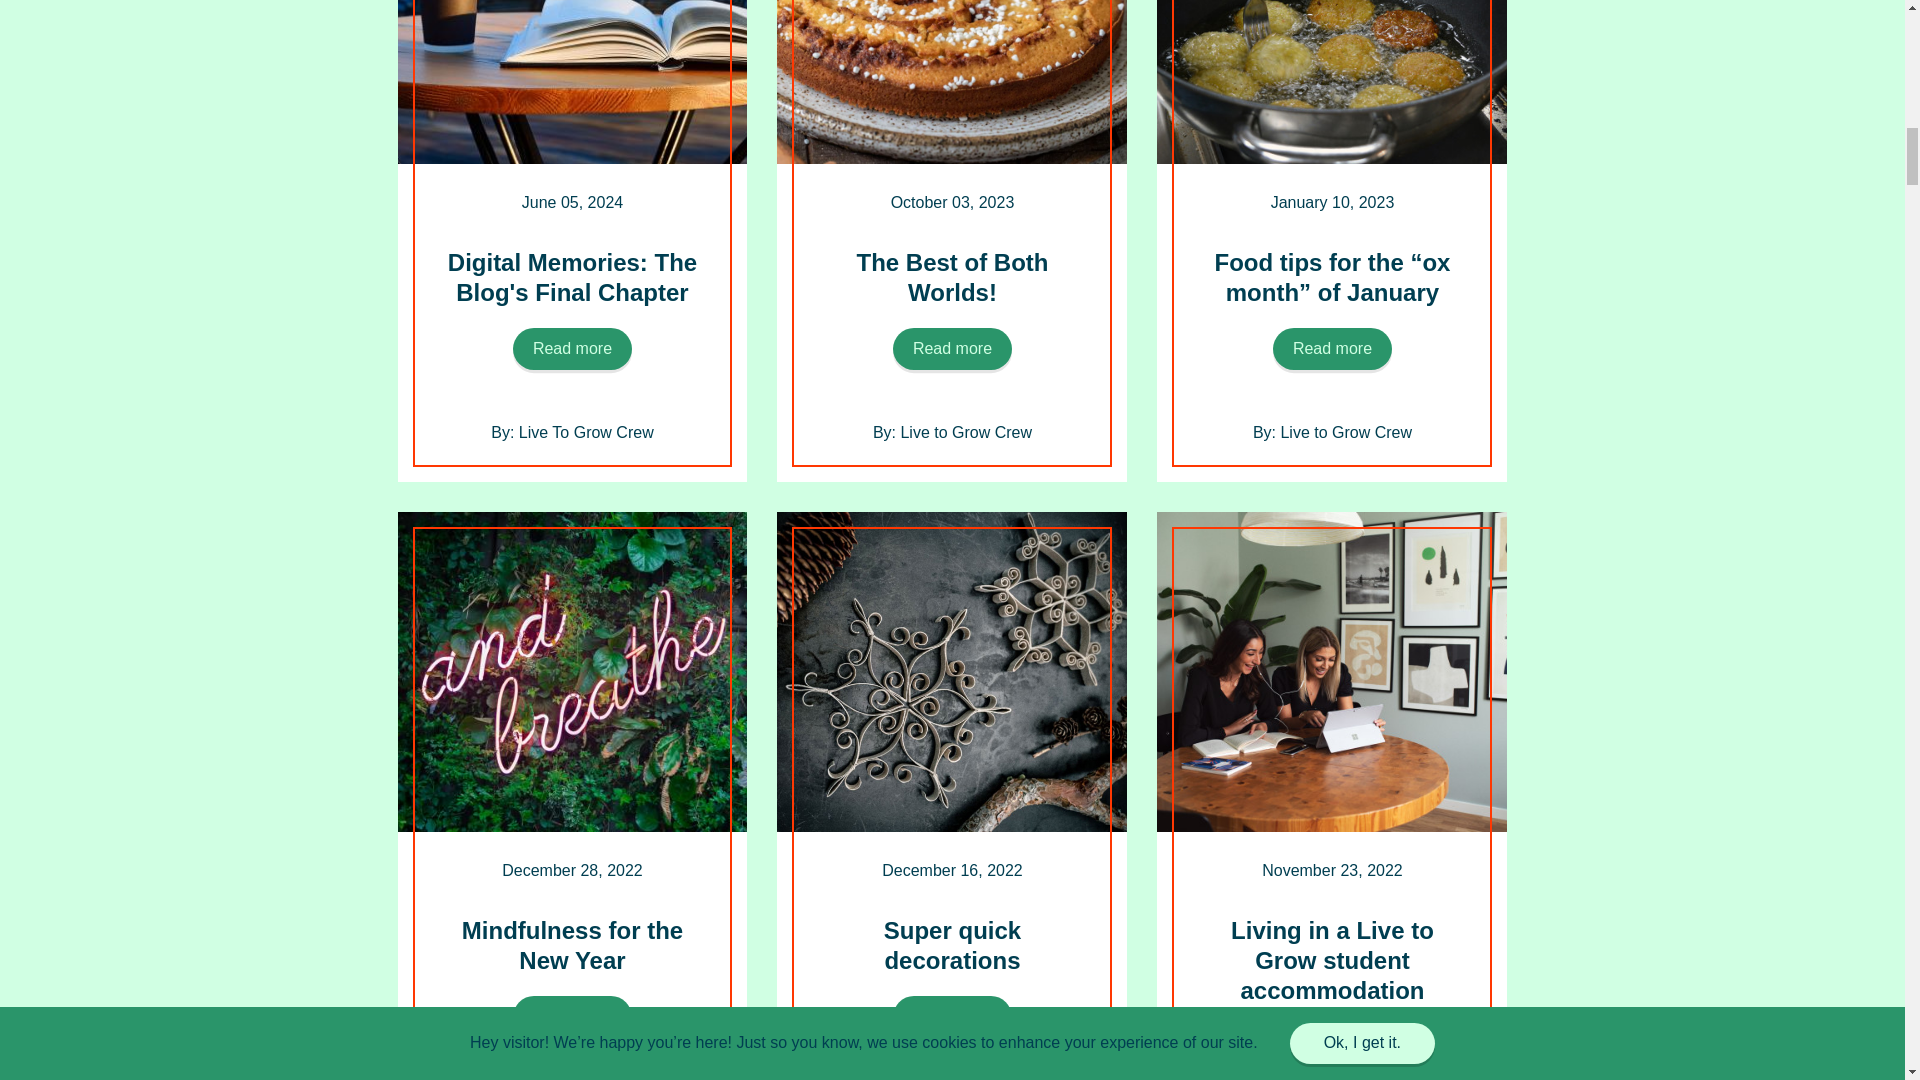 The width and height of the screenshot is (1920, 1080). What do you see at coordinates (1332, 349) in the screenshot?
I see `Read more` at bounding box center [1332, 349].